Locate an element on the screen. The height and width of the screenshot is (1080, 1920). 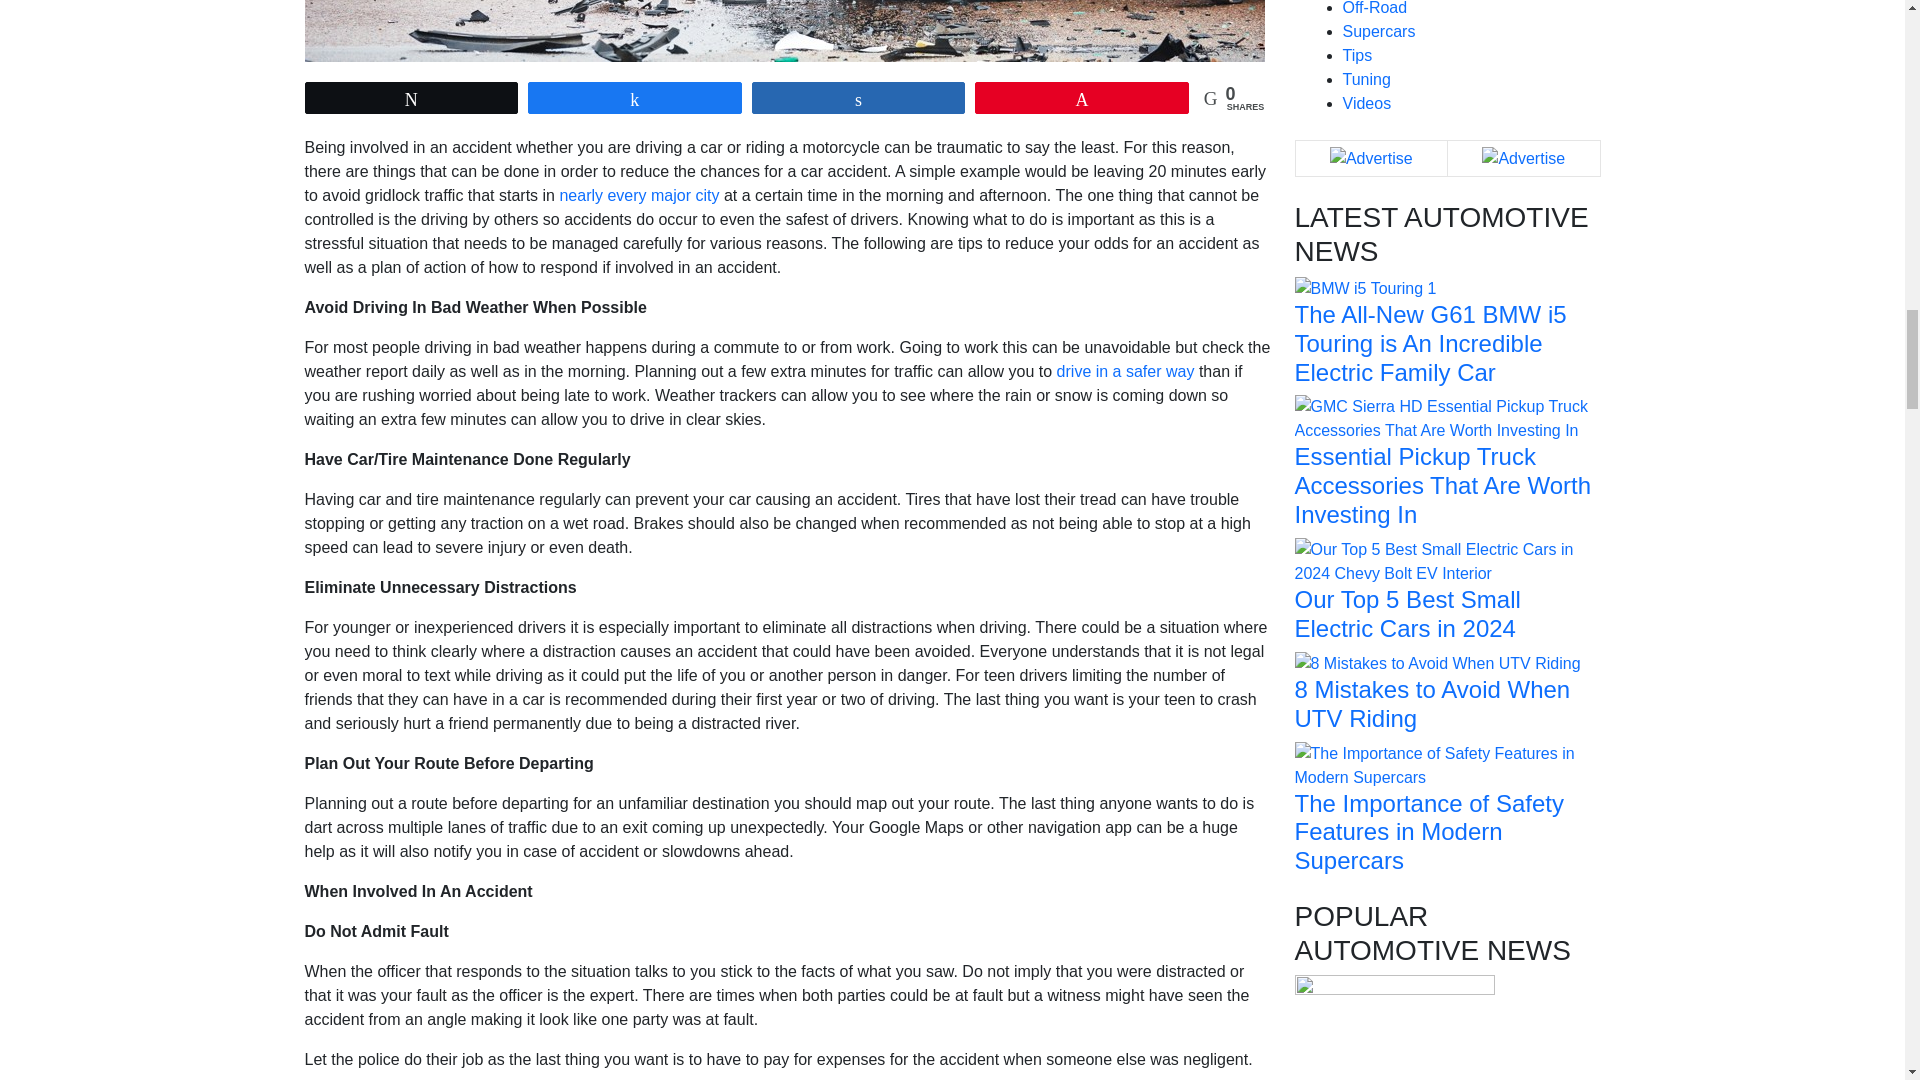
The Importance of Safety Features in Modern Supercars is located at coordinates (1446, 764).